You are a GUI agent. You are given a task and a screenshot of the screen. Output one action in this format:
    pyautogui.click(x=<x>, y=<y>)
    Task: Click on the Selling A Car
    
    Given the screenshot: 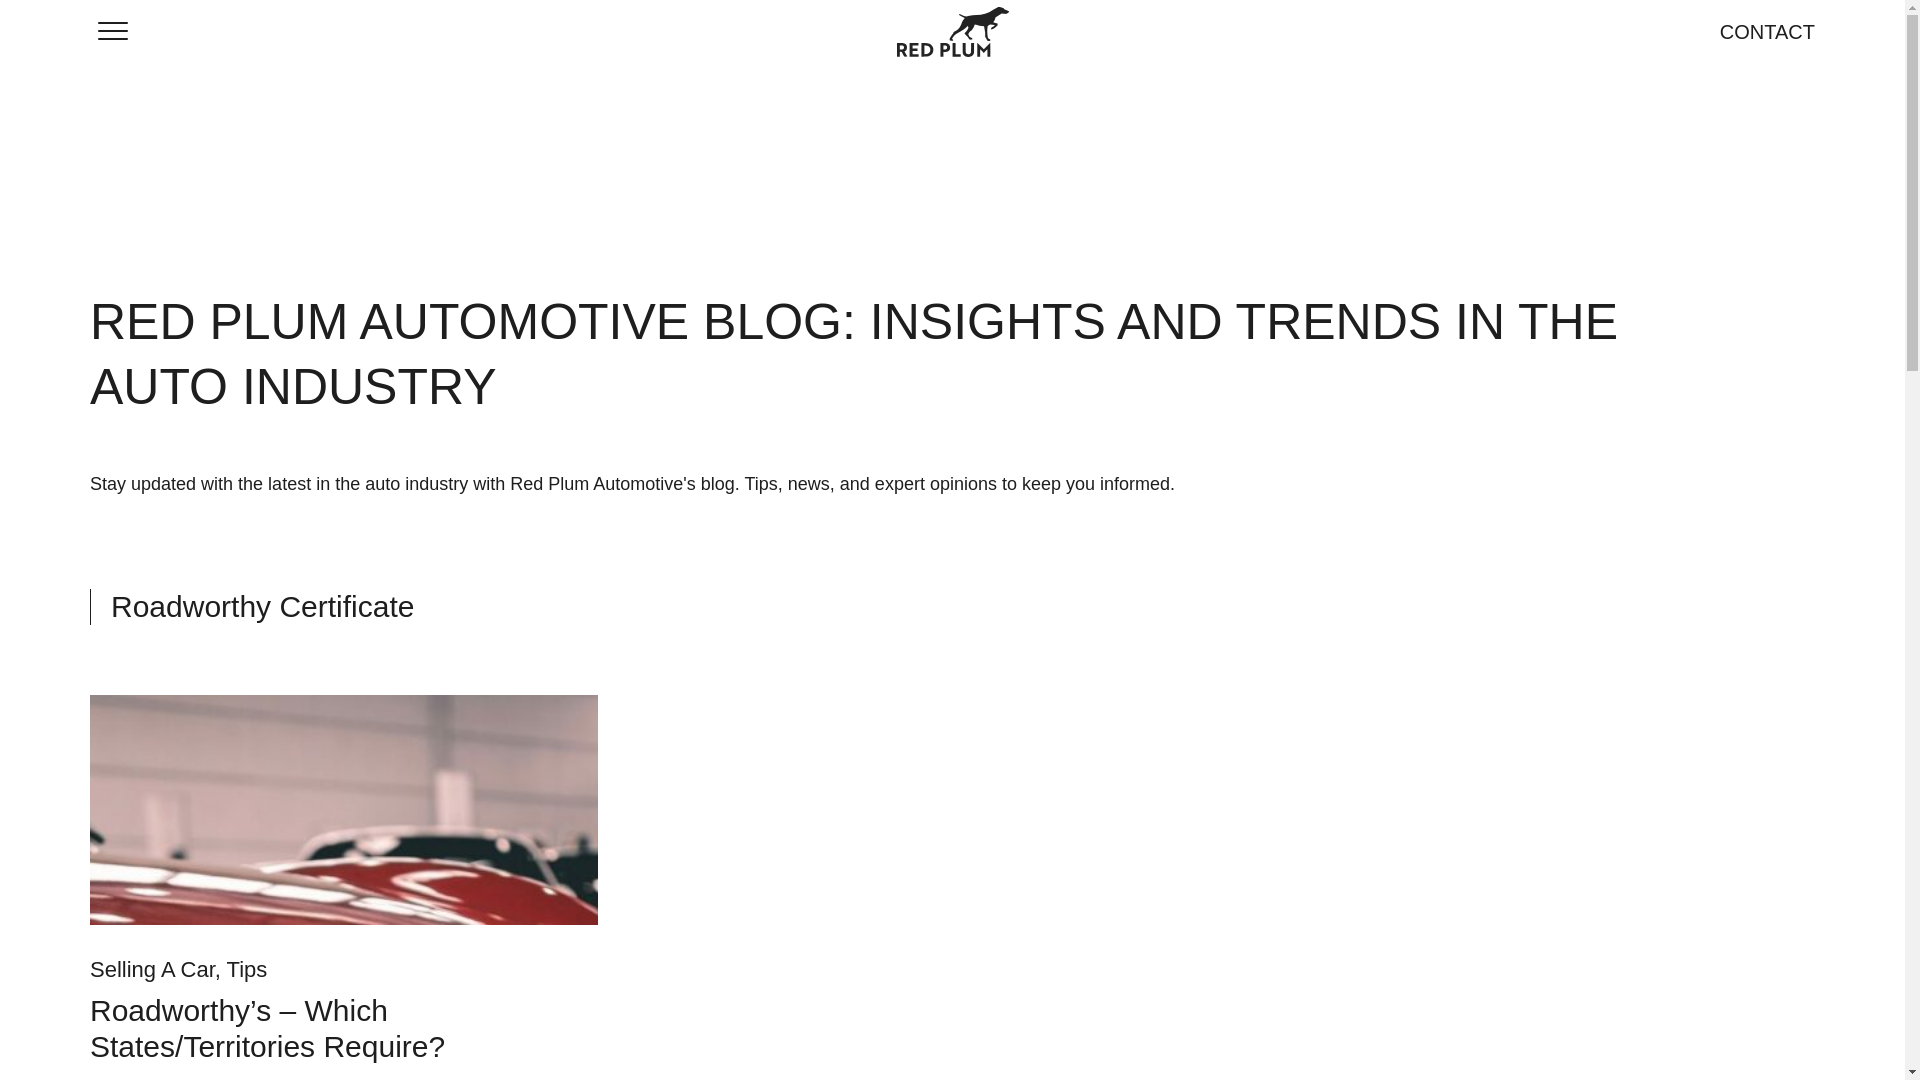 What is the action you would take?
    pyautogui.click(x=152, y=968)
    